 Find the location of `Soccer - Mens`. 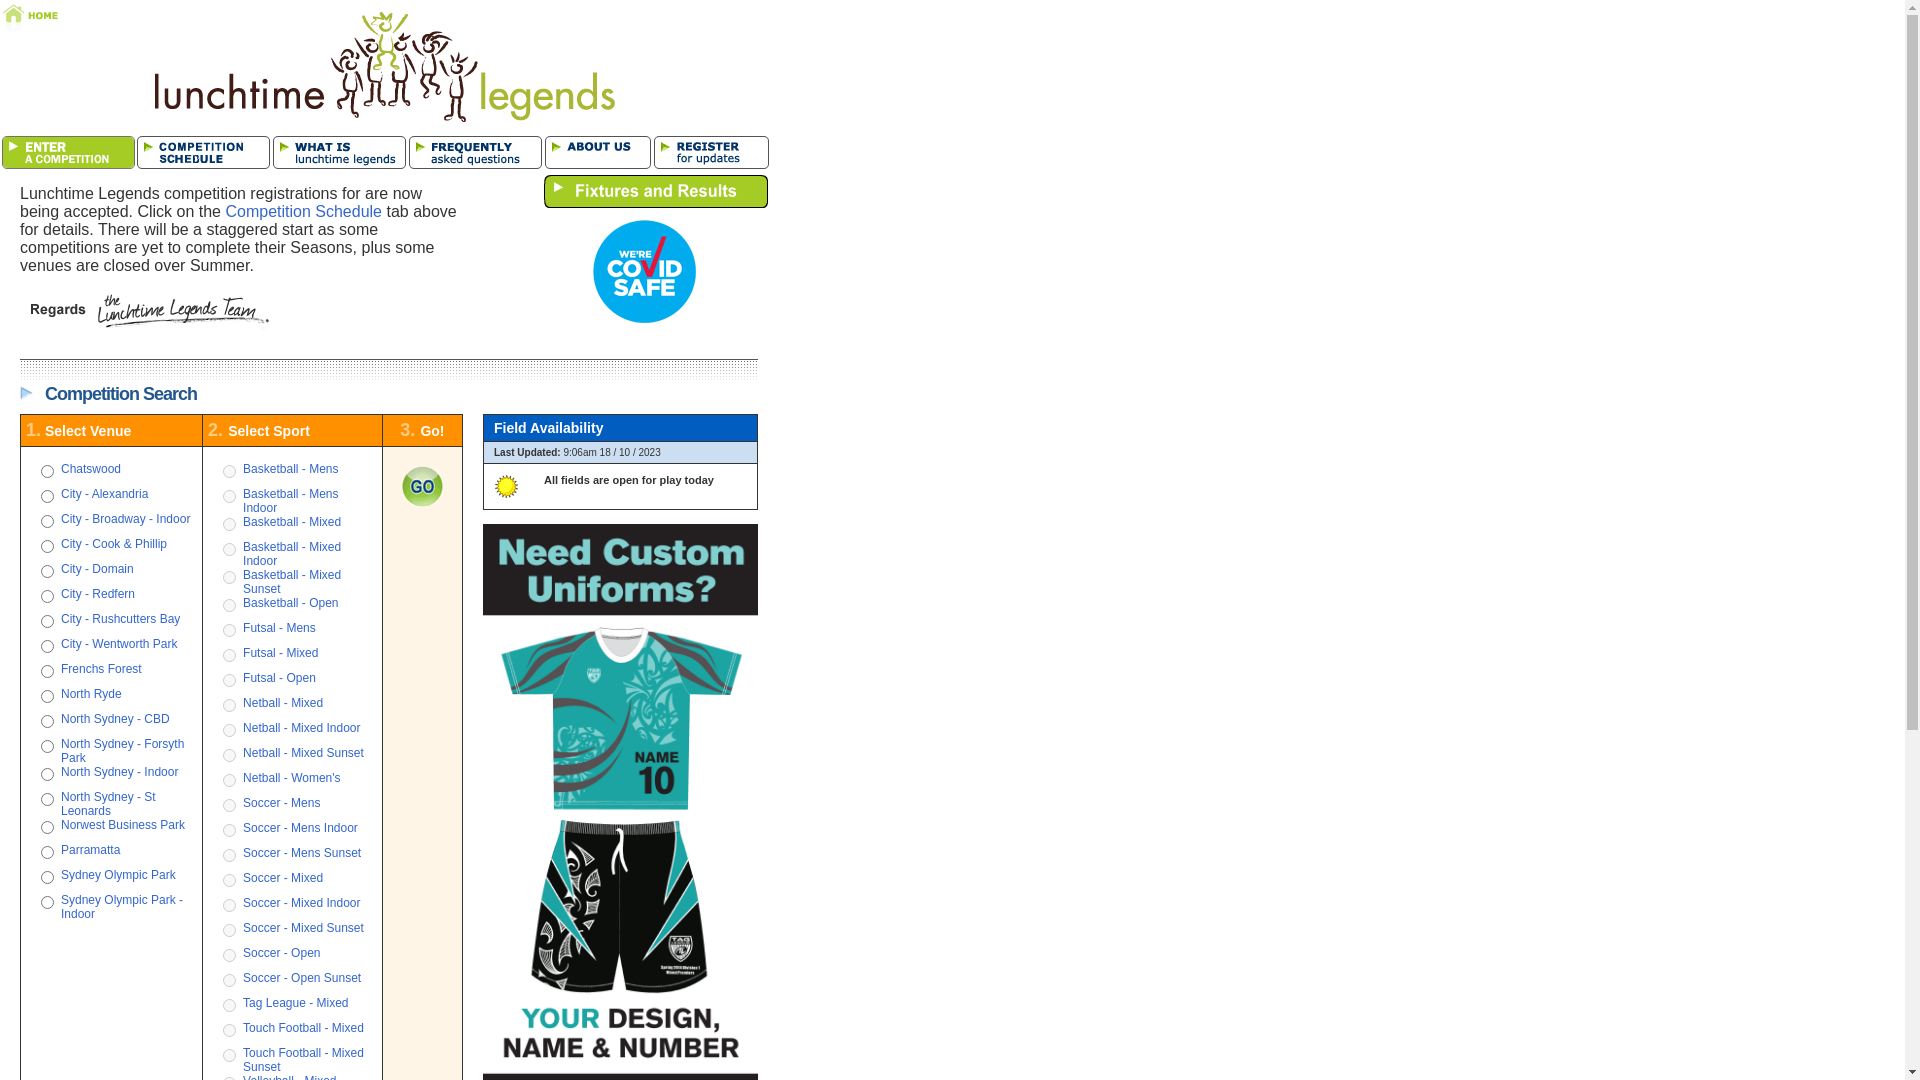

Soccer - Mens is located at coordinates (282, 803).